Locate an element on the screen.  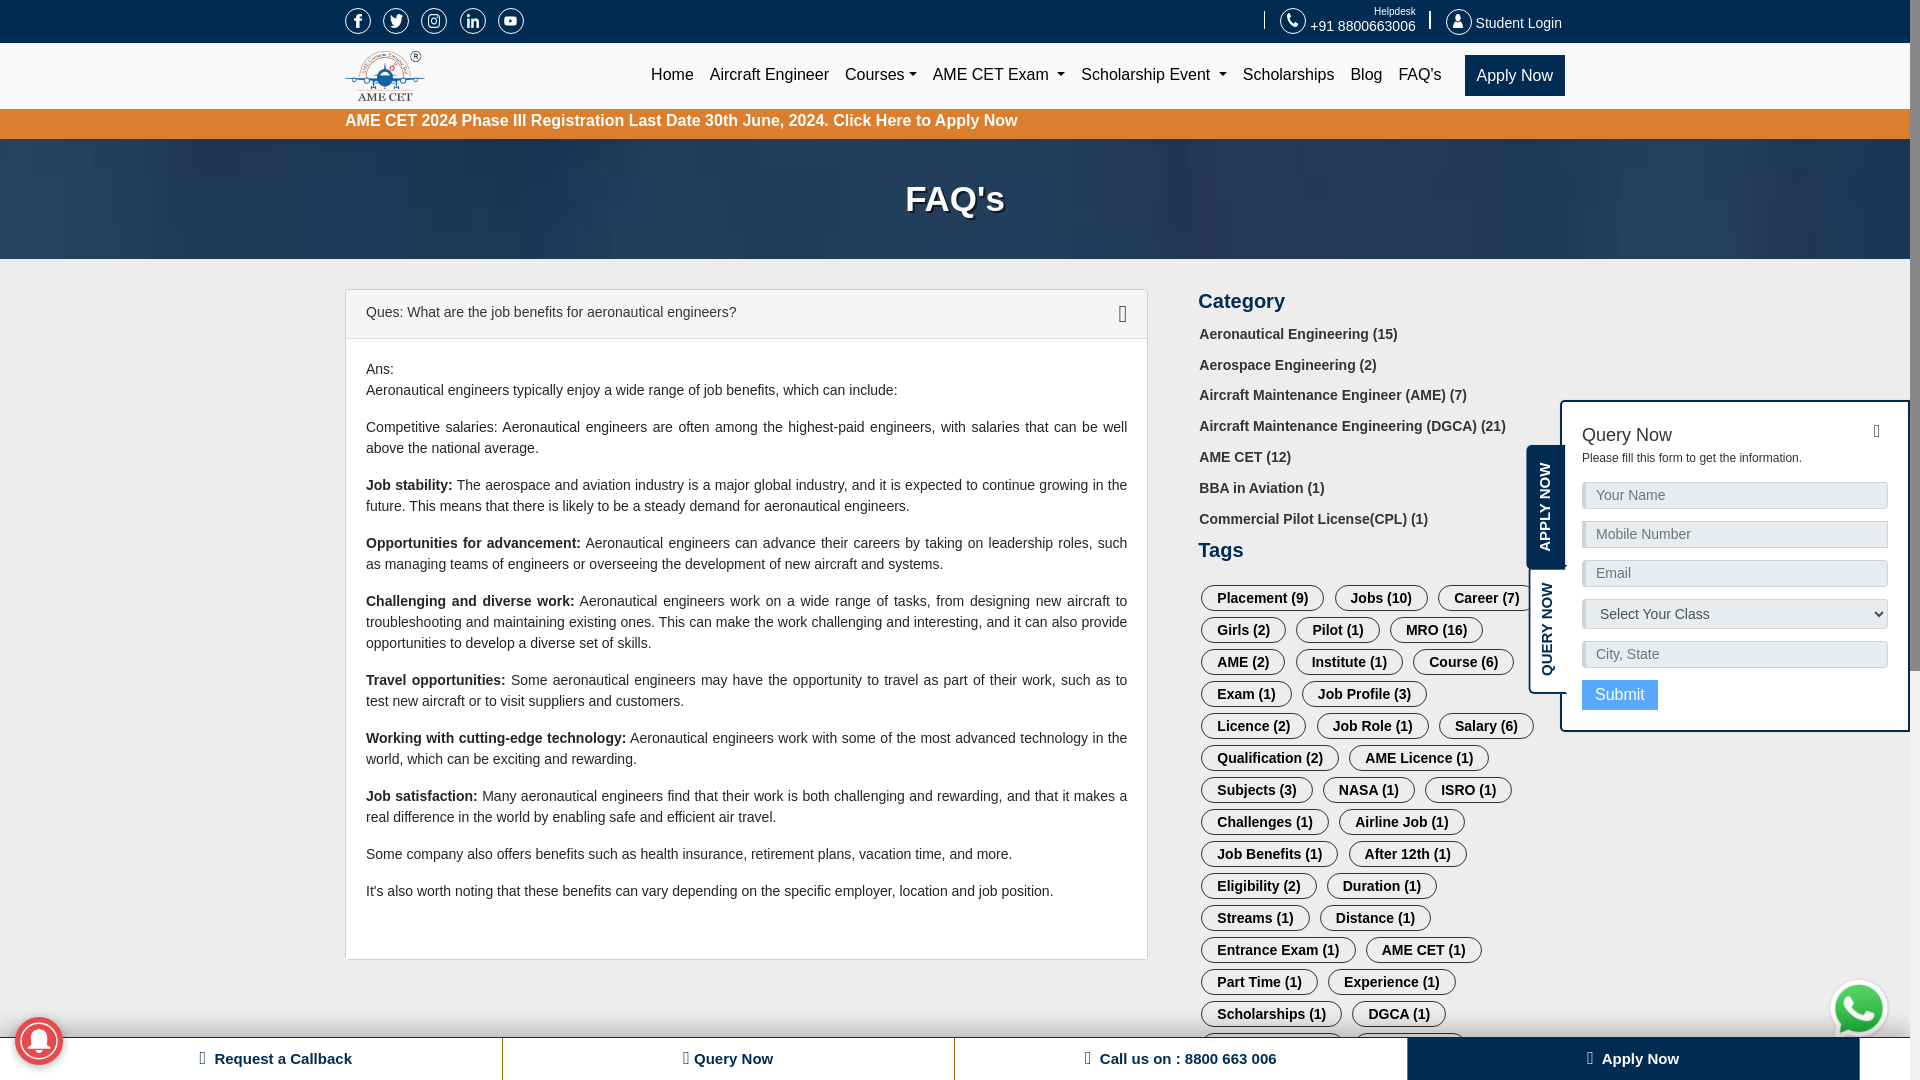
Courses is located at coordinates (881, 75).